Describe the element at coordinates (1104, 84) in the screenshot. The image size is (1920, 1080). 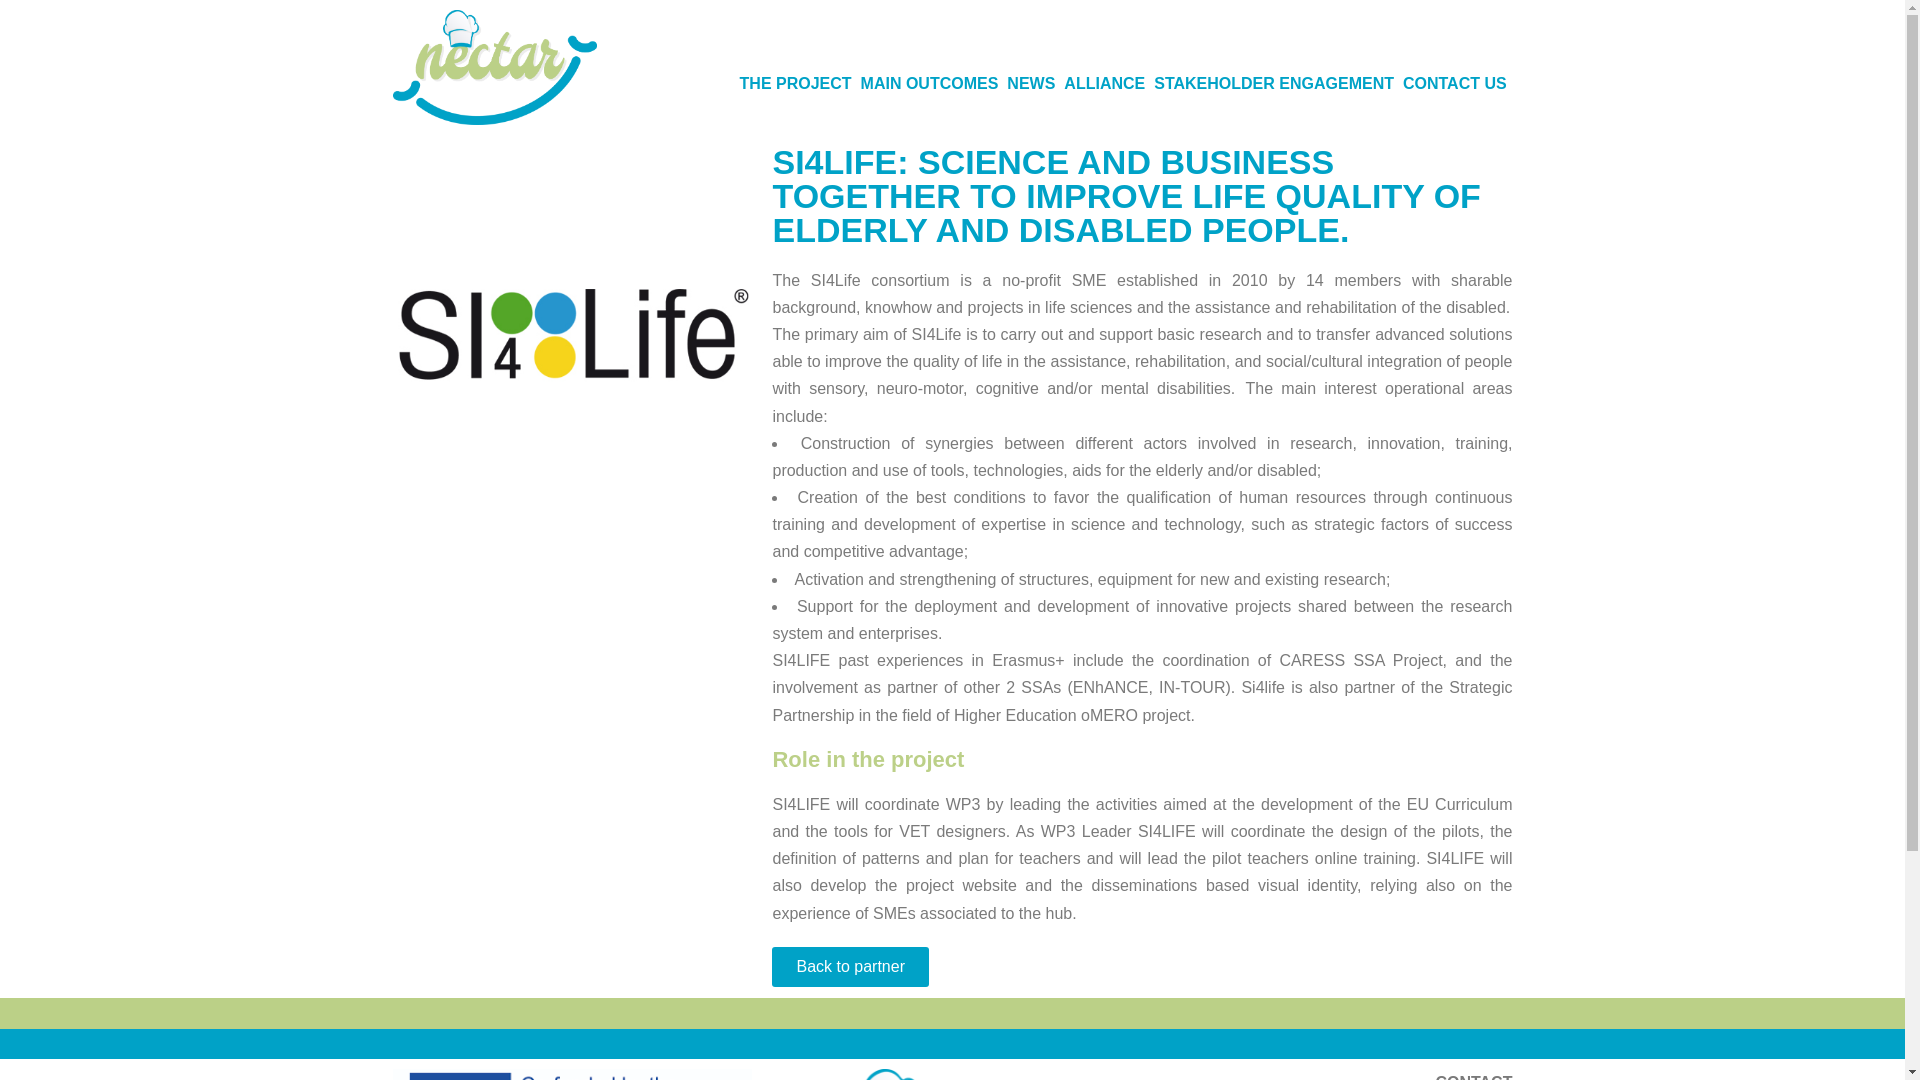
I see `ALLIANCE` at that location.